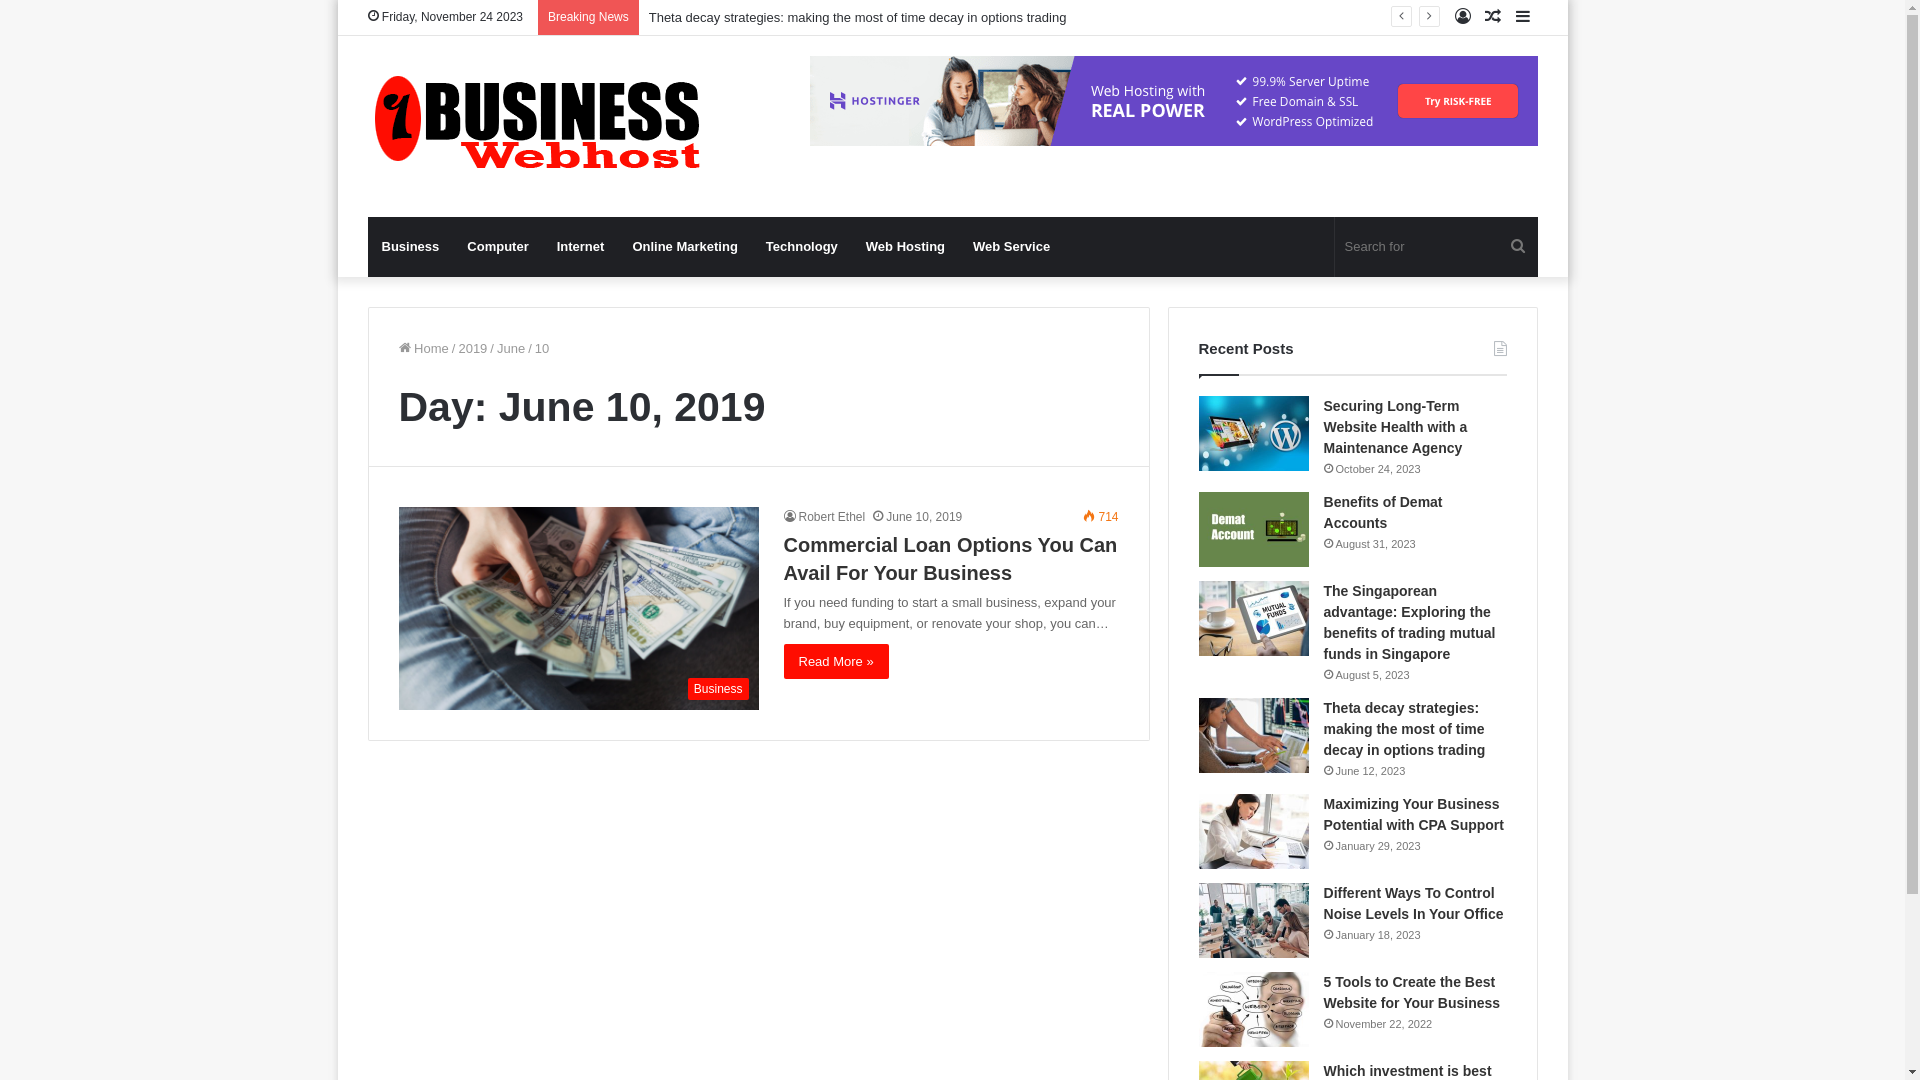 The image size is (1920, 1080). I want to click on Maximizing Your Business Potential with CPA Support, so click(1414, 814).